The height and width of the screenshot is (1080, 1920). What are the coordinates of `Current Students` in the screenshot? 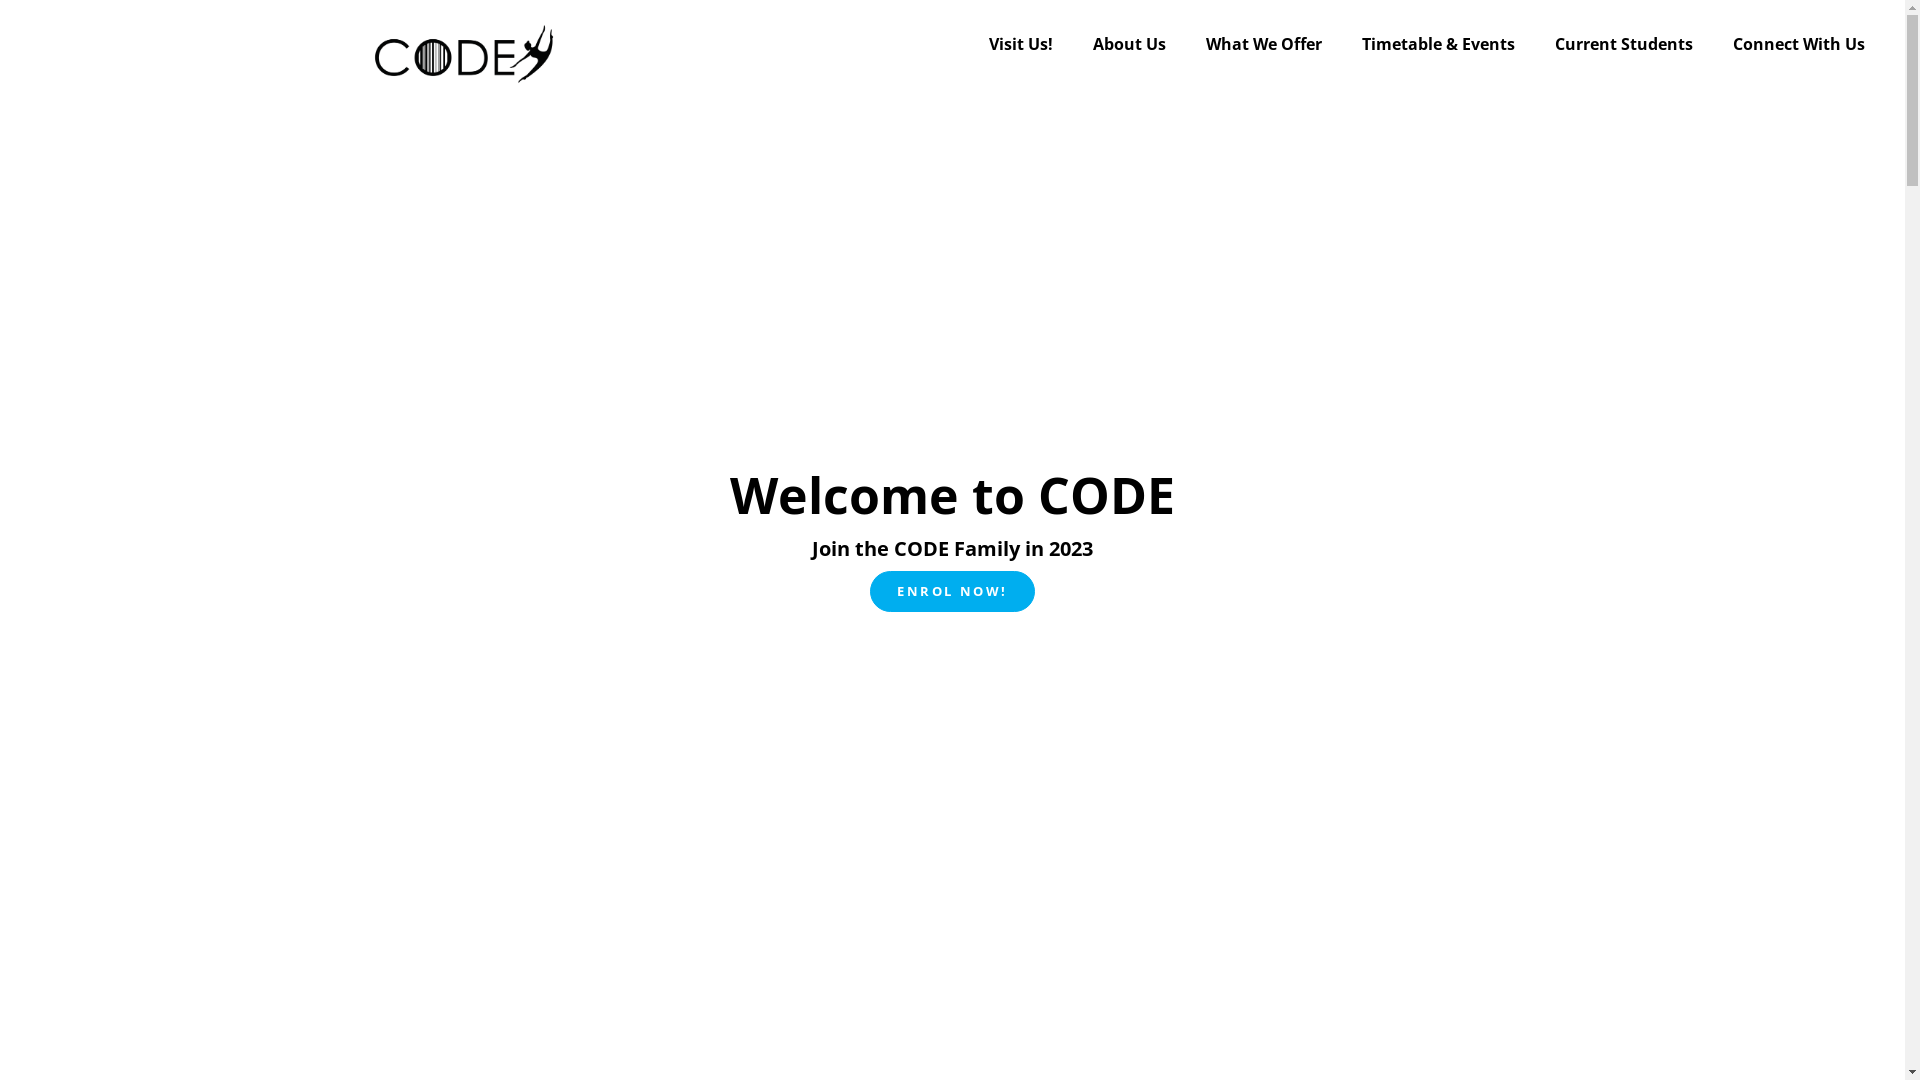 It's located at (1624, 44).